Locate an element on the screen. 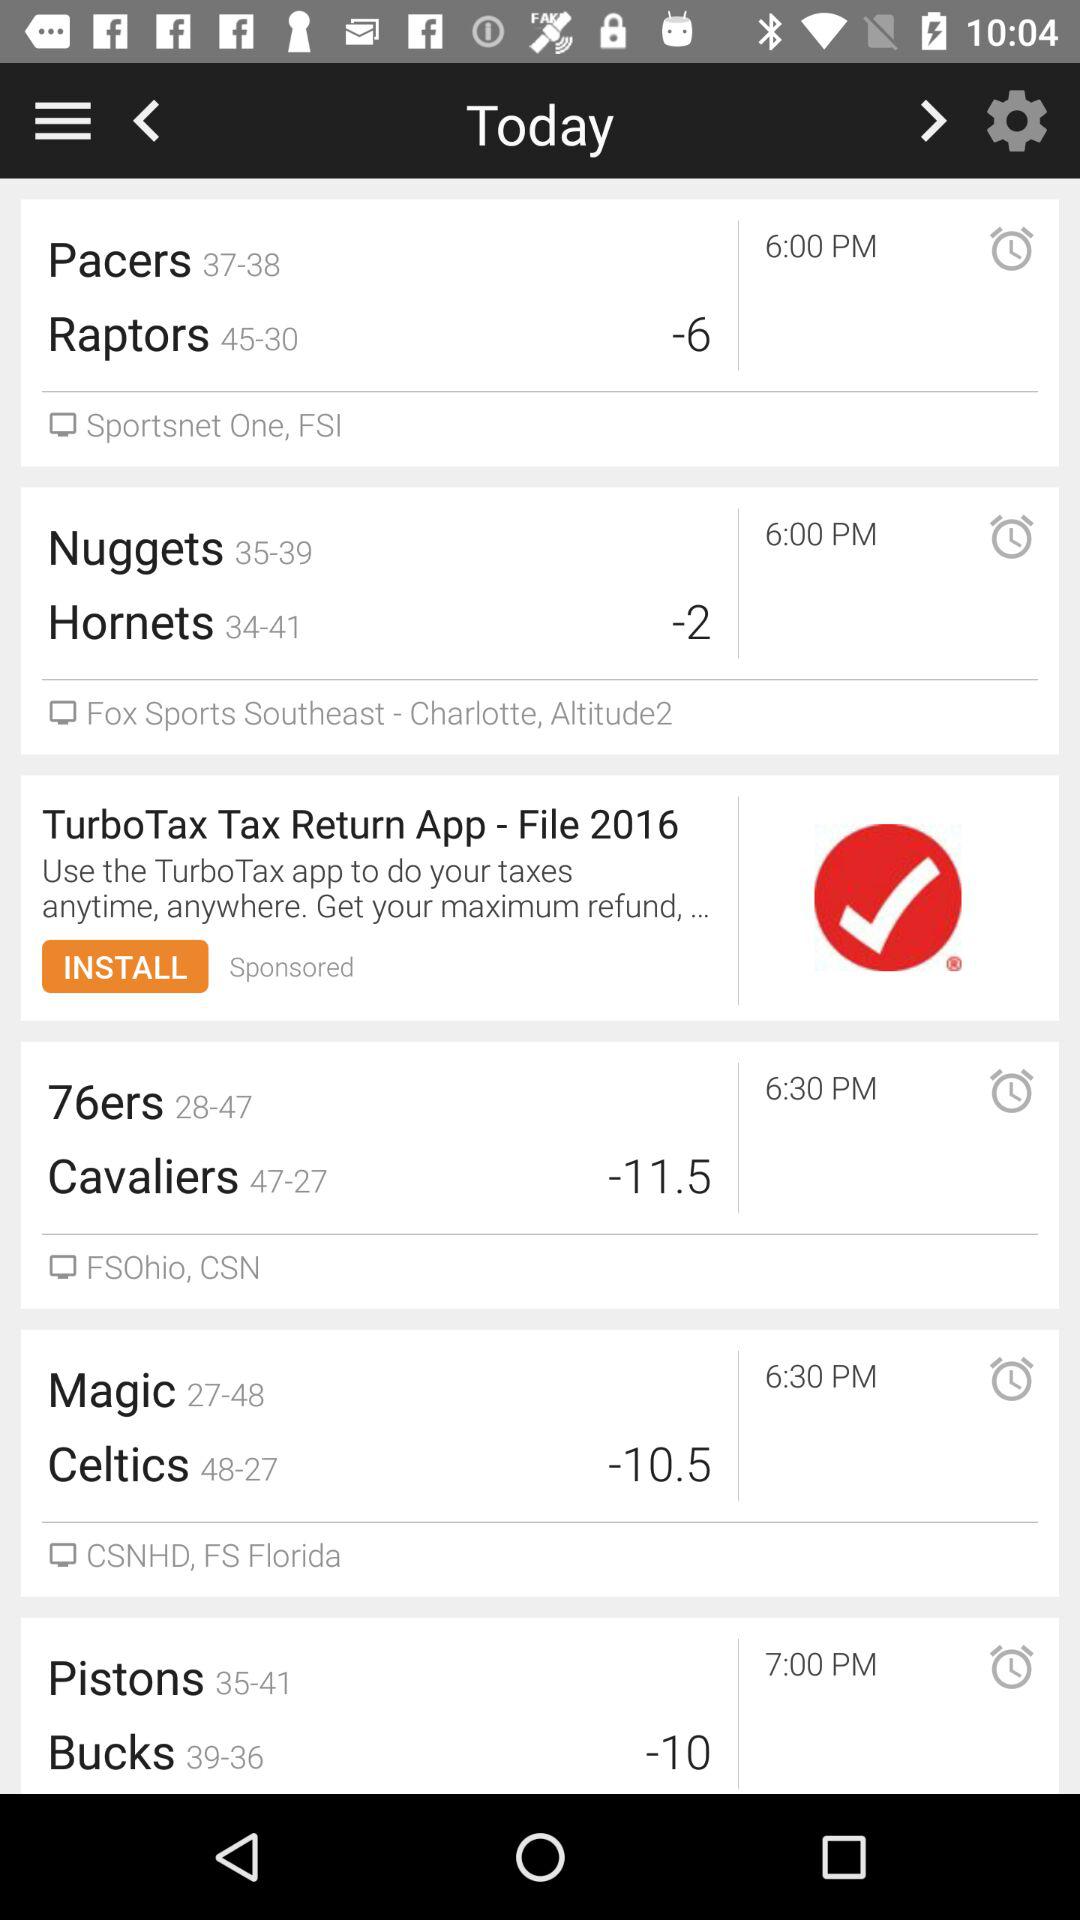  choose the sponsored icon is located at coordinates (291, 966).